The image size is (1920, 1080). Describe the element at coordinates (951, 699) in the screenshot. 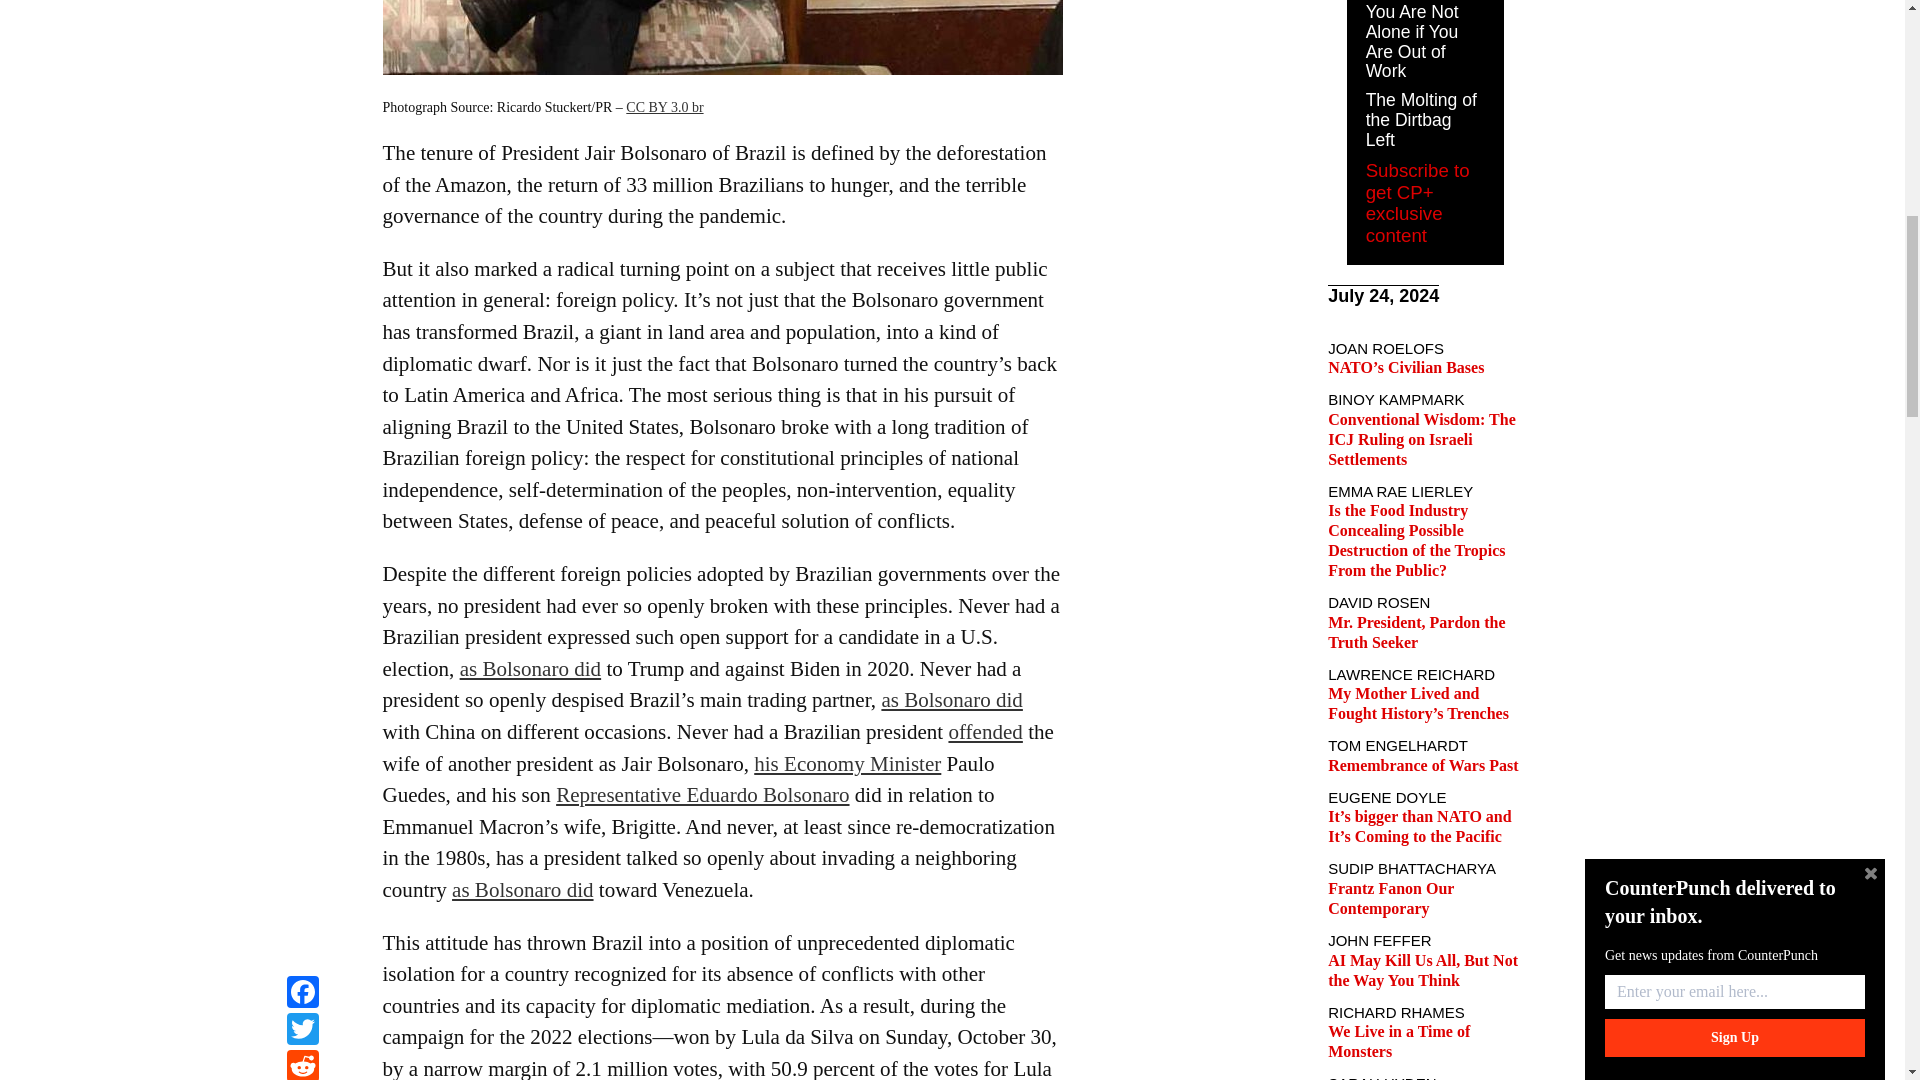

I see `as Bolsonaro did` at that location.